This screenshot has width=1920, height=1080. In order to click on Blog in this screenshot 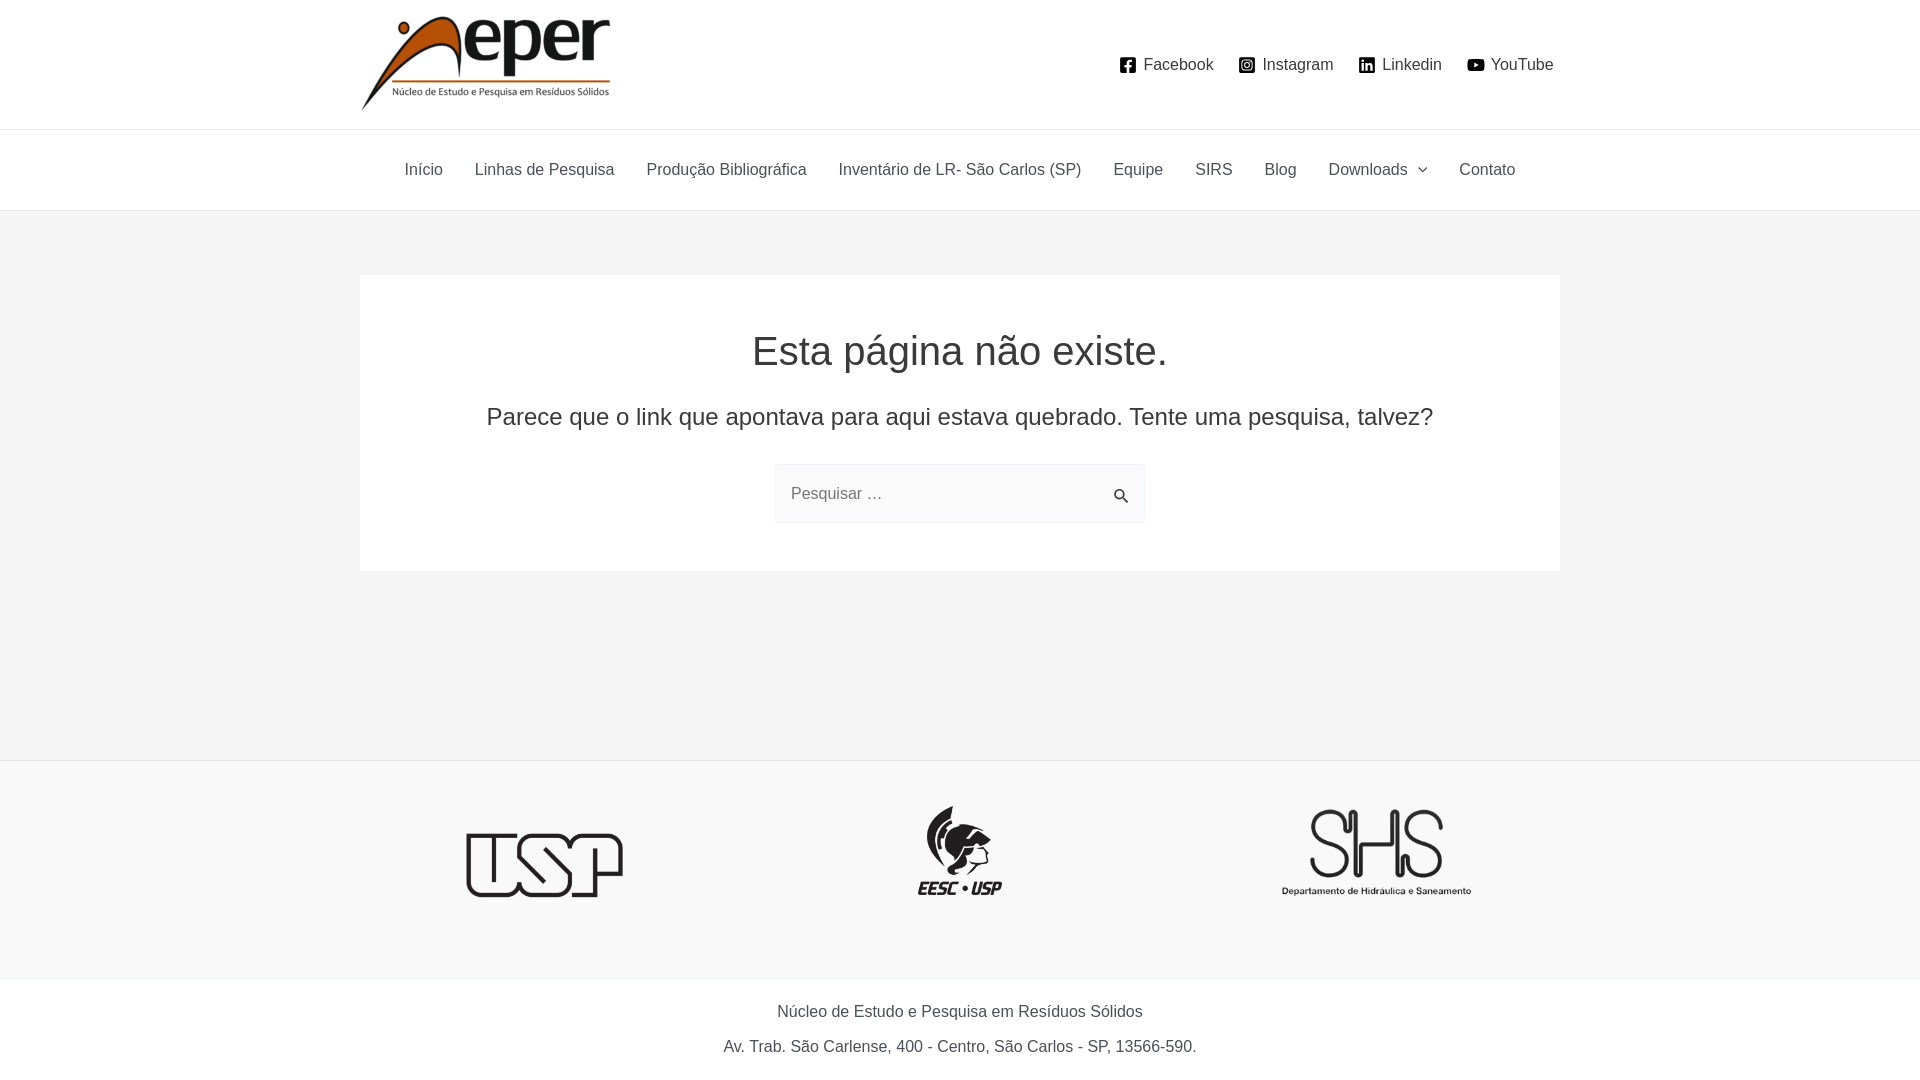, I will do `click(1281, 170)`.